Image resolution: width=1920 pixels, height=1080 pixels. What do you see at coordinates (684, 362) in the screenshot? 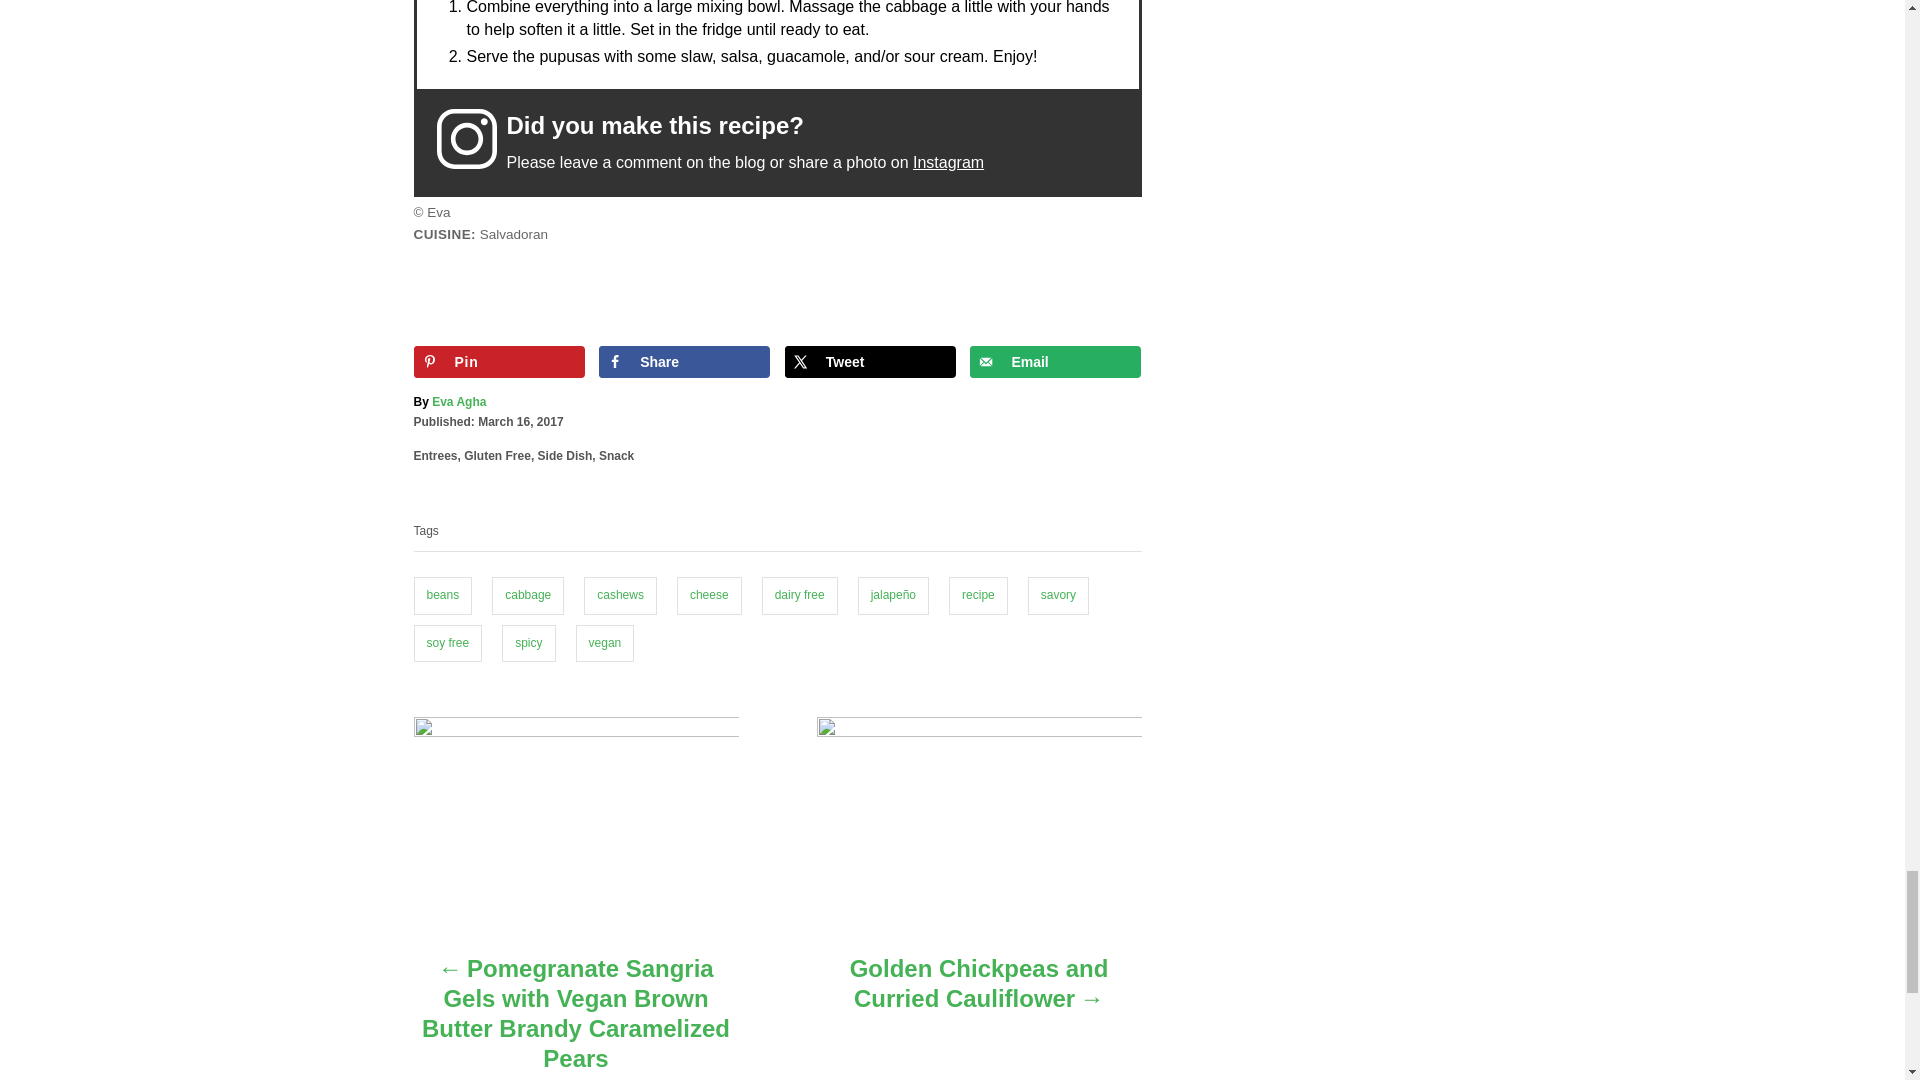
I see `Share on Facebook` at bounding box center [684, 362].